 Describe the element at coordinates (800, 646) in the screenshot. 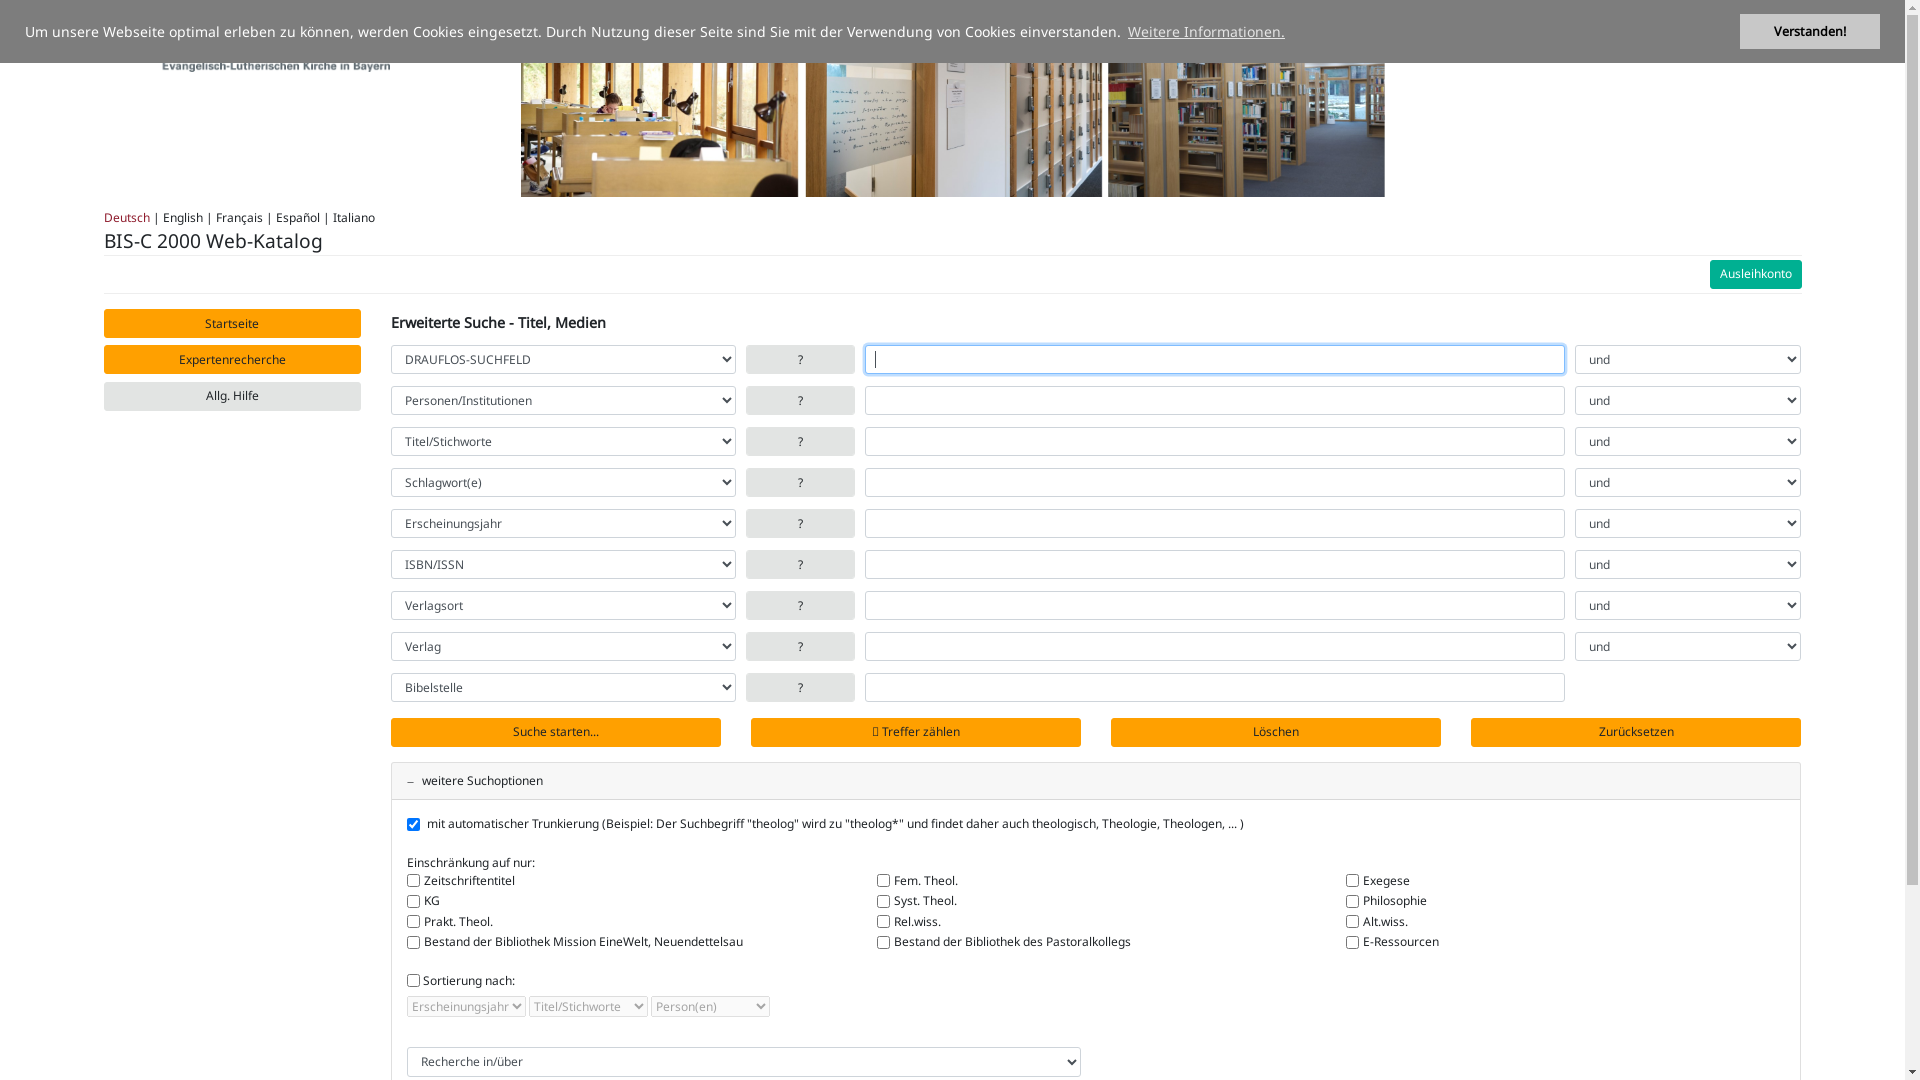

I see `?` at that location.